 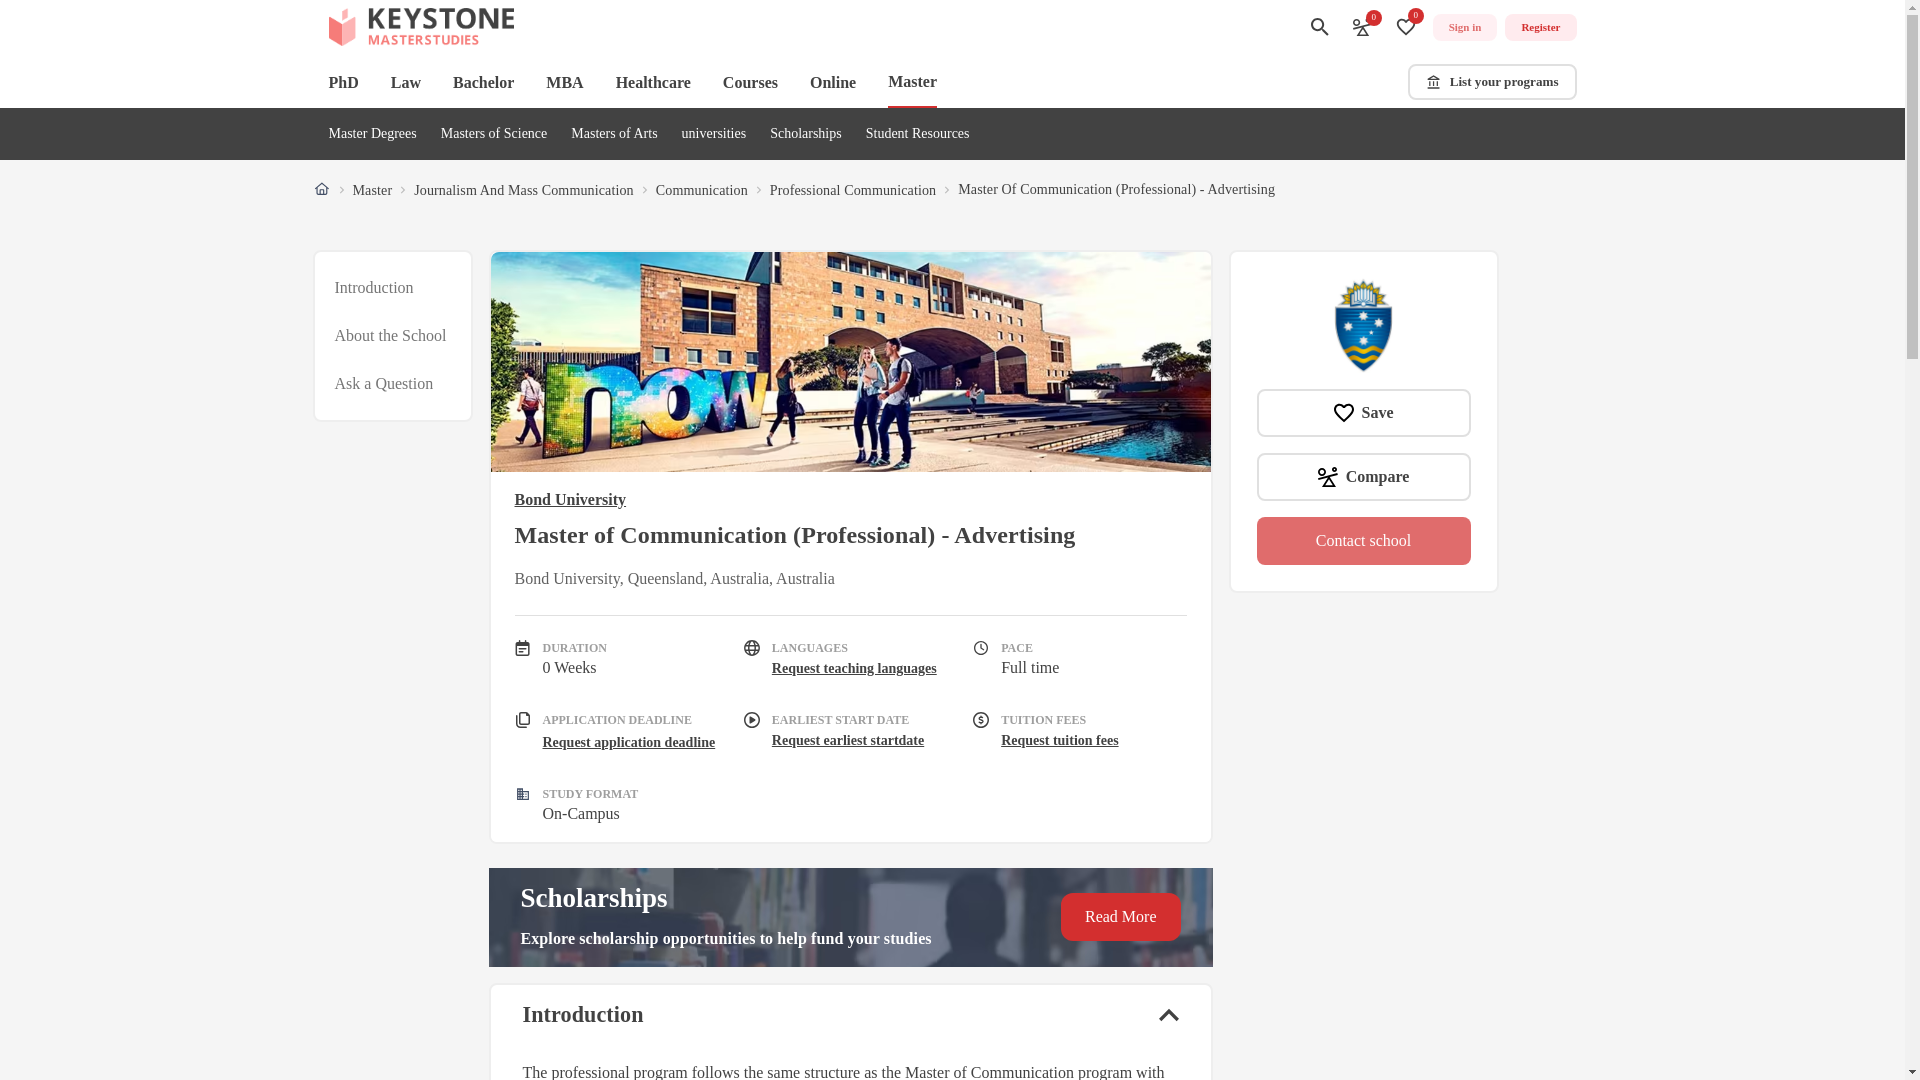 What do you see at coordinates (852, 190) in the screenshot?
I see `Professional Communication` at bounding box center [852, 190].